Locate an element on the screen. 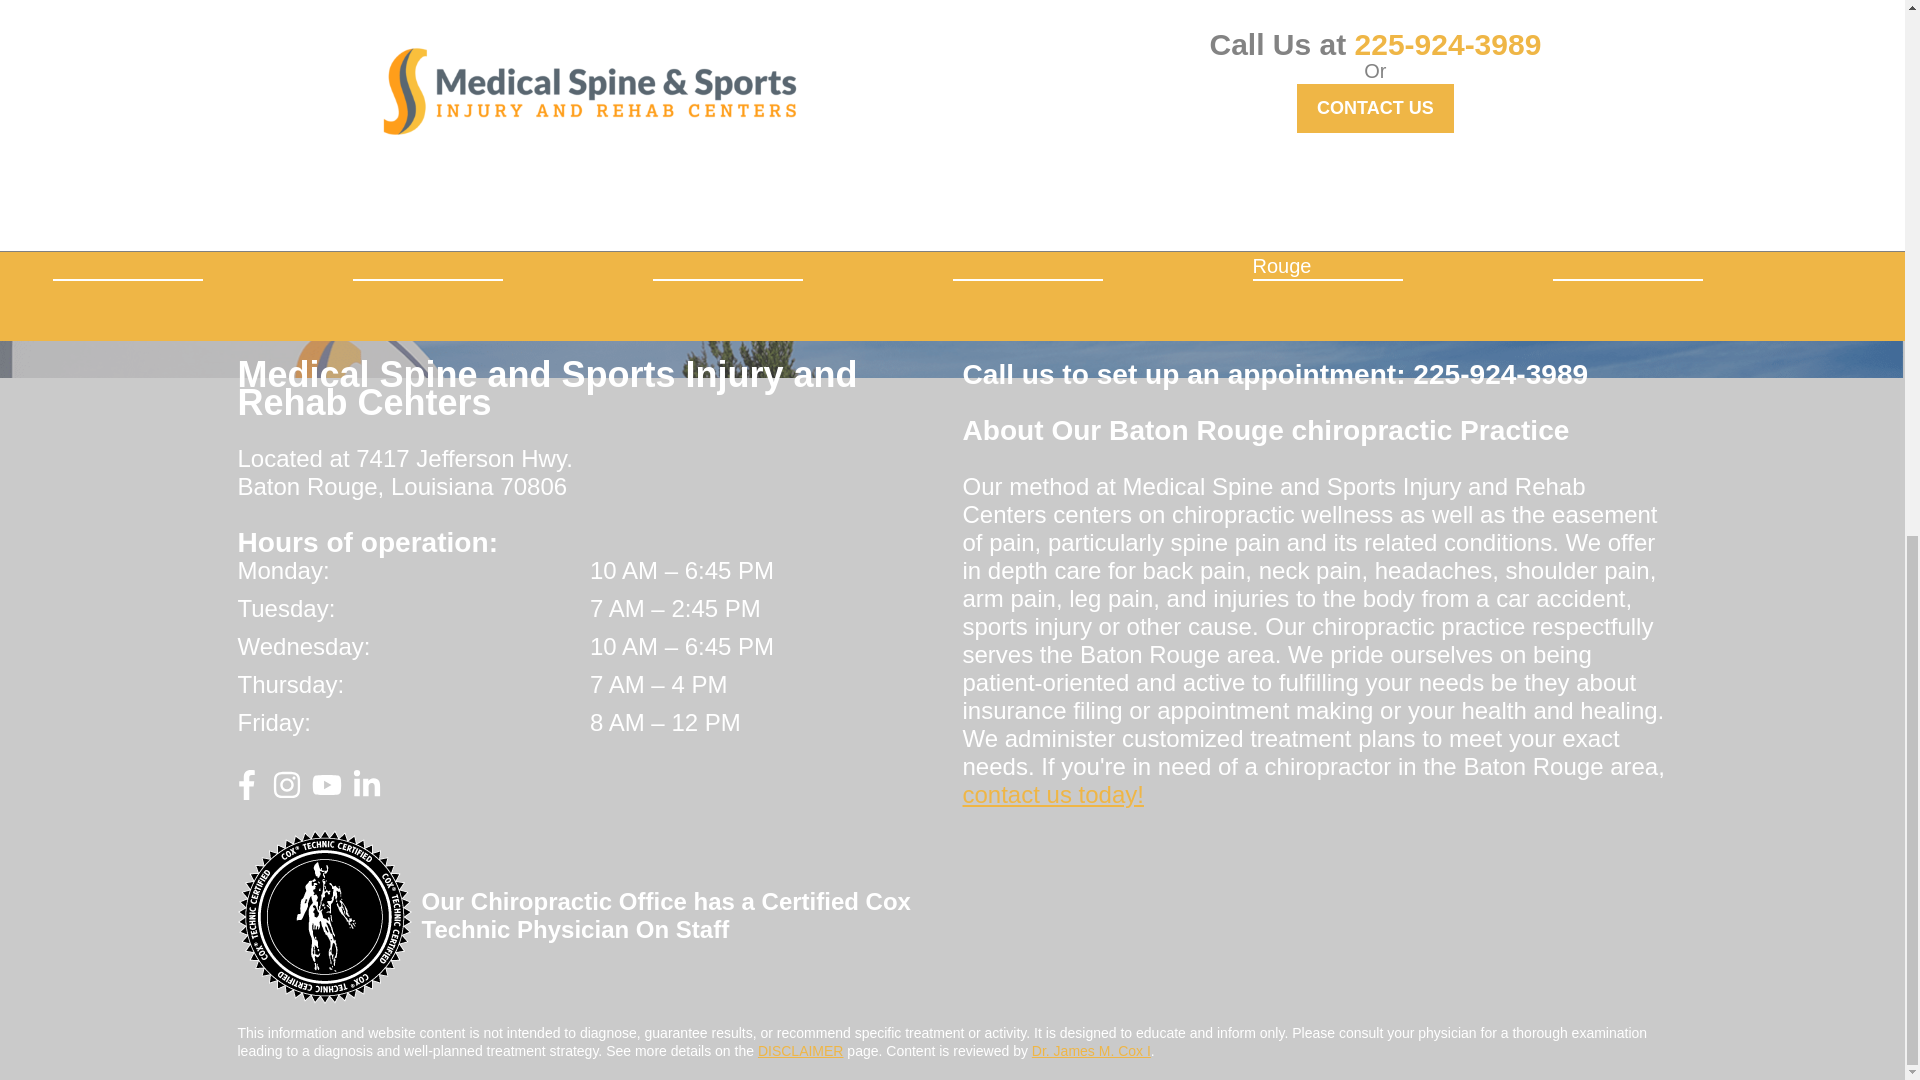 The width and height of the screenshot is (1920, 1080). Like us on Facebook is located at coordinates (246, 792).